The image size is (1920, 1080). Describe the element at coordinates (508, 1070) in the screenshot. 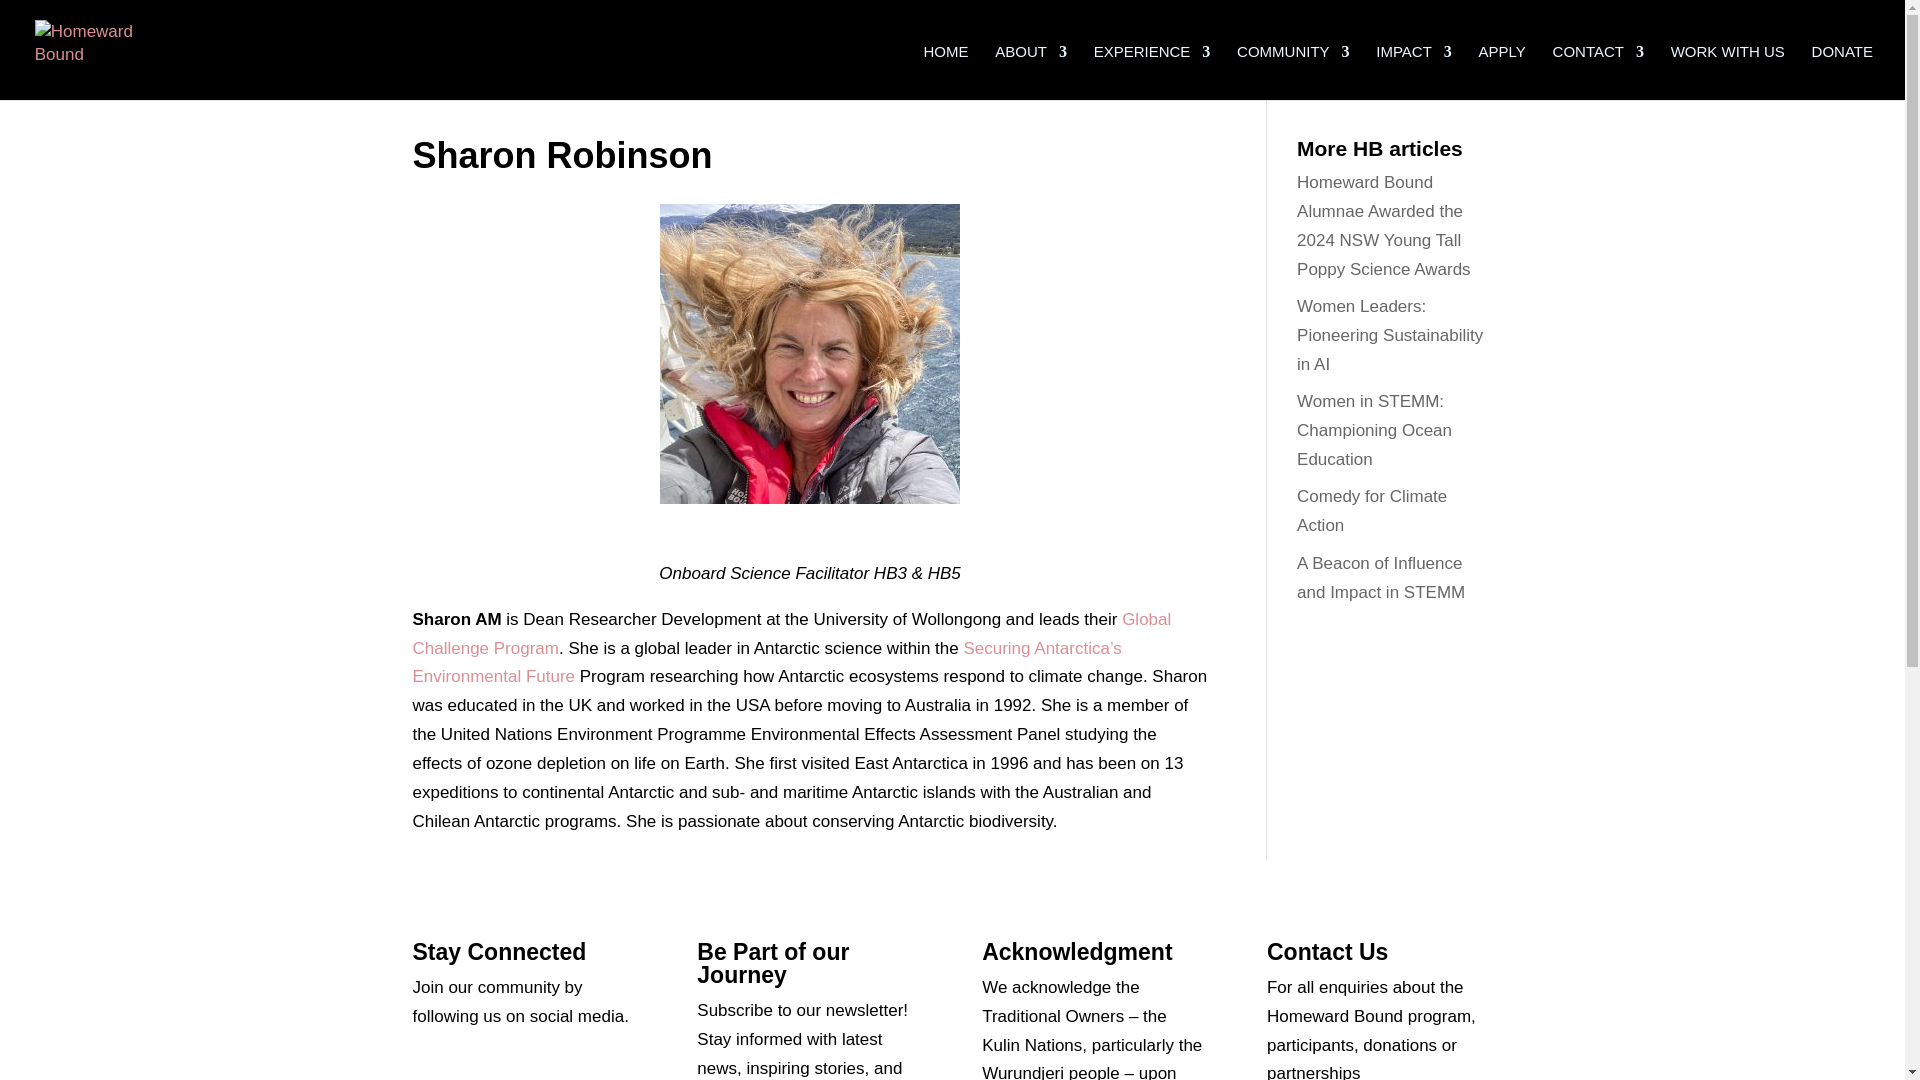

I see `Follow on Instagram` at that location.